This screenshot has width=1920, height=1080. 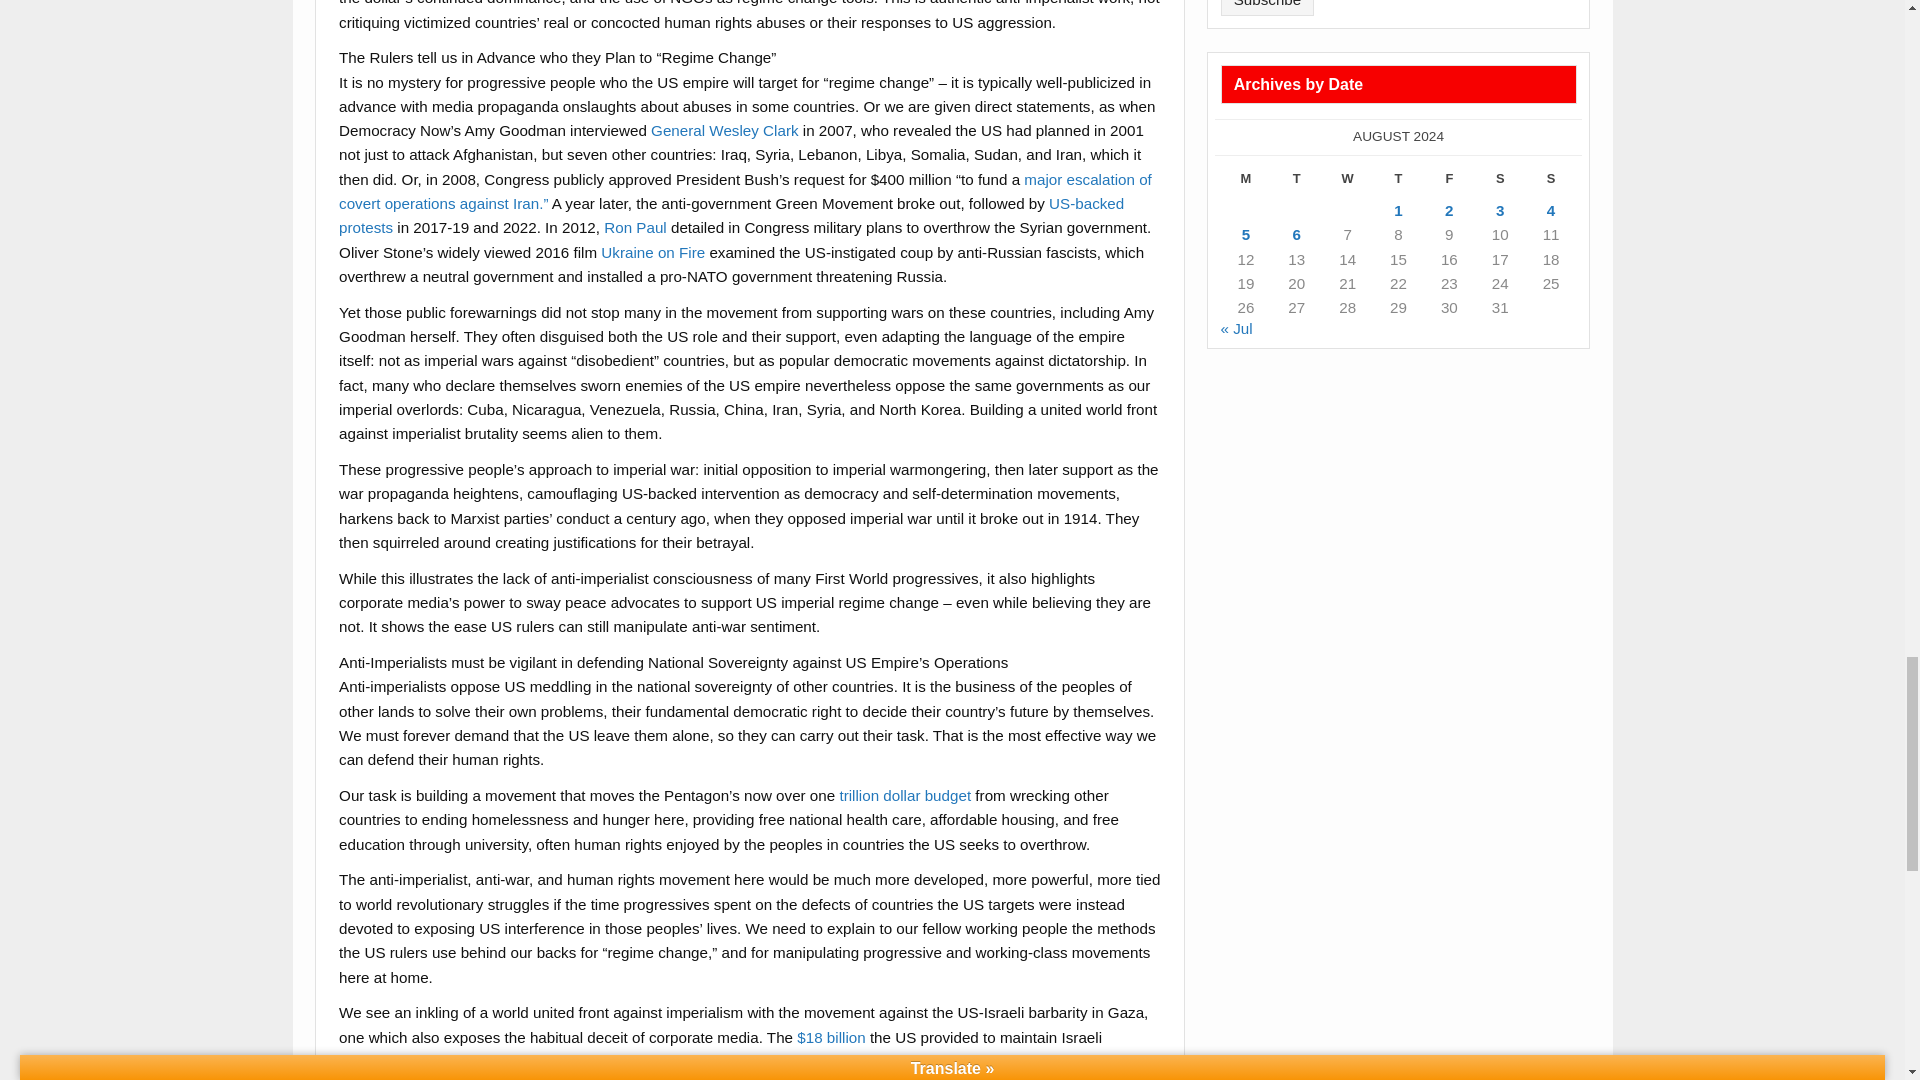 I want to click on Thursday, so click(x=1398, y=182).